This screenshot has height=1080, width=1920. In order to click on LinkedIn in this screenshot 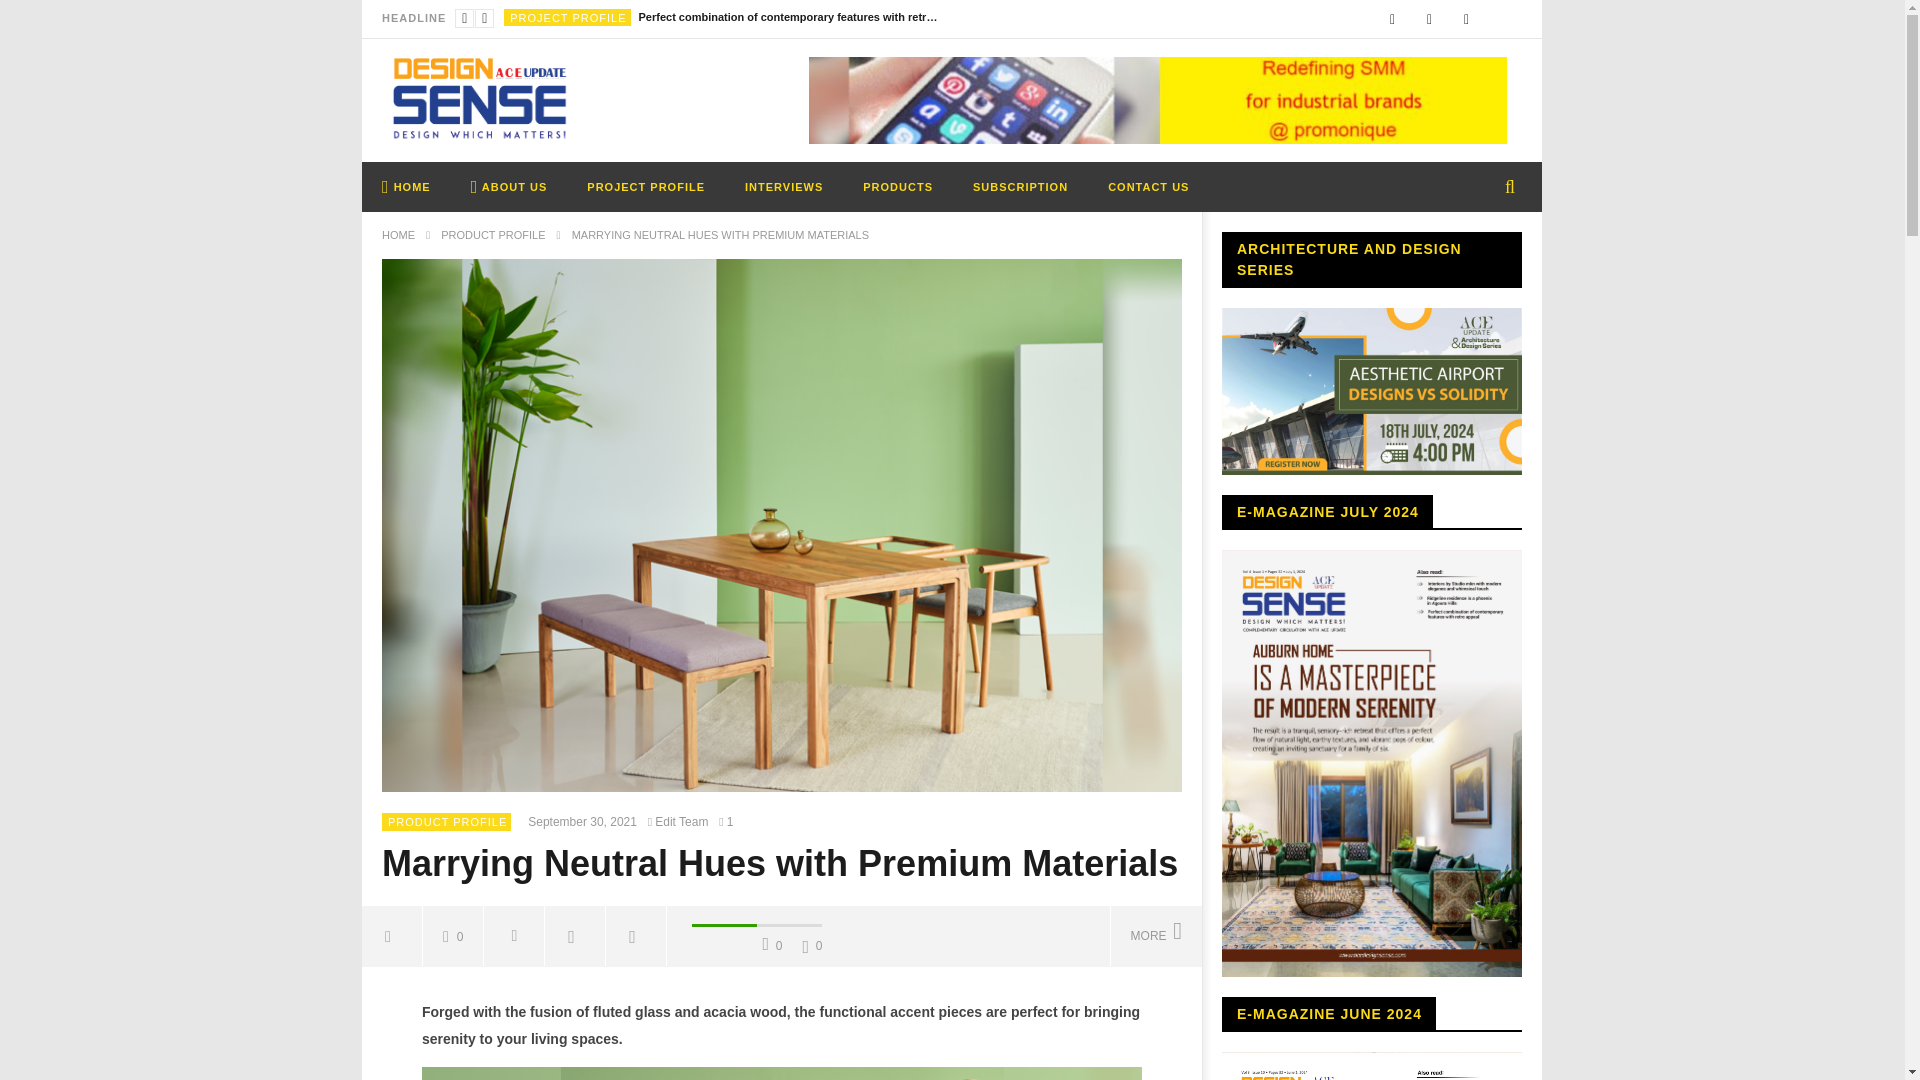, I will do `click(1429, 18)`.